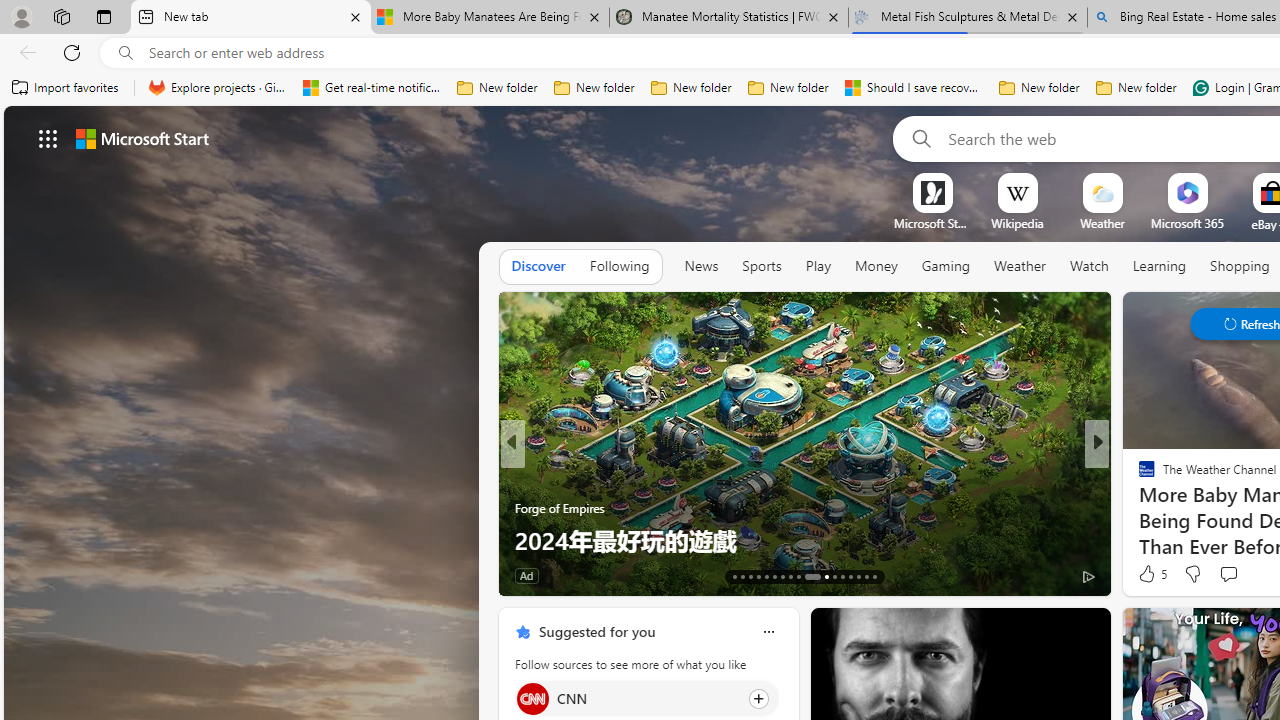  Describe the element at coordinates (1228, 574) in the screenshot. I see `Start the conversation` at that location.